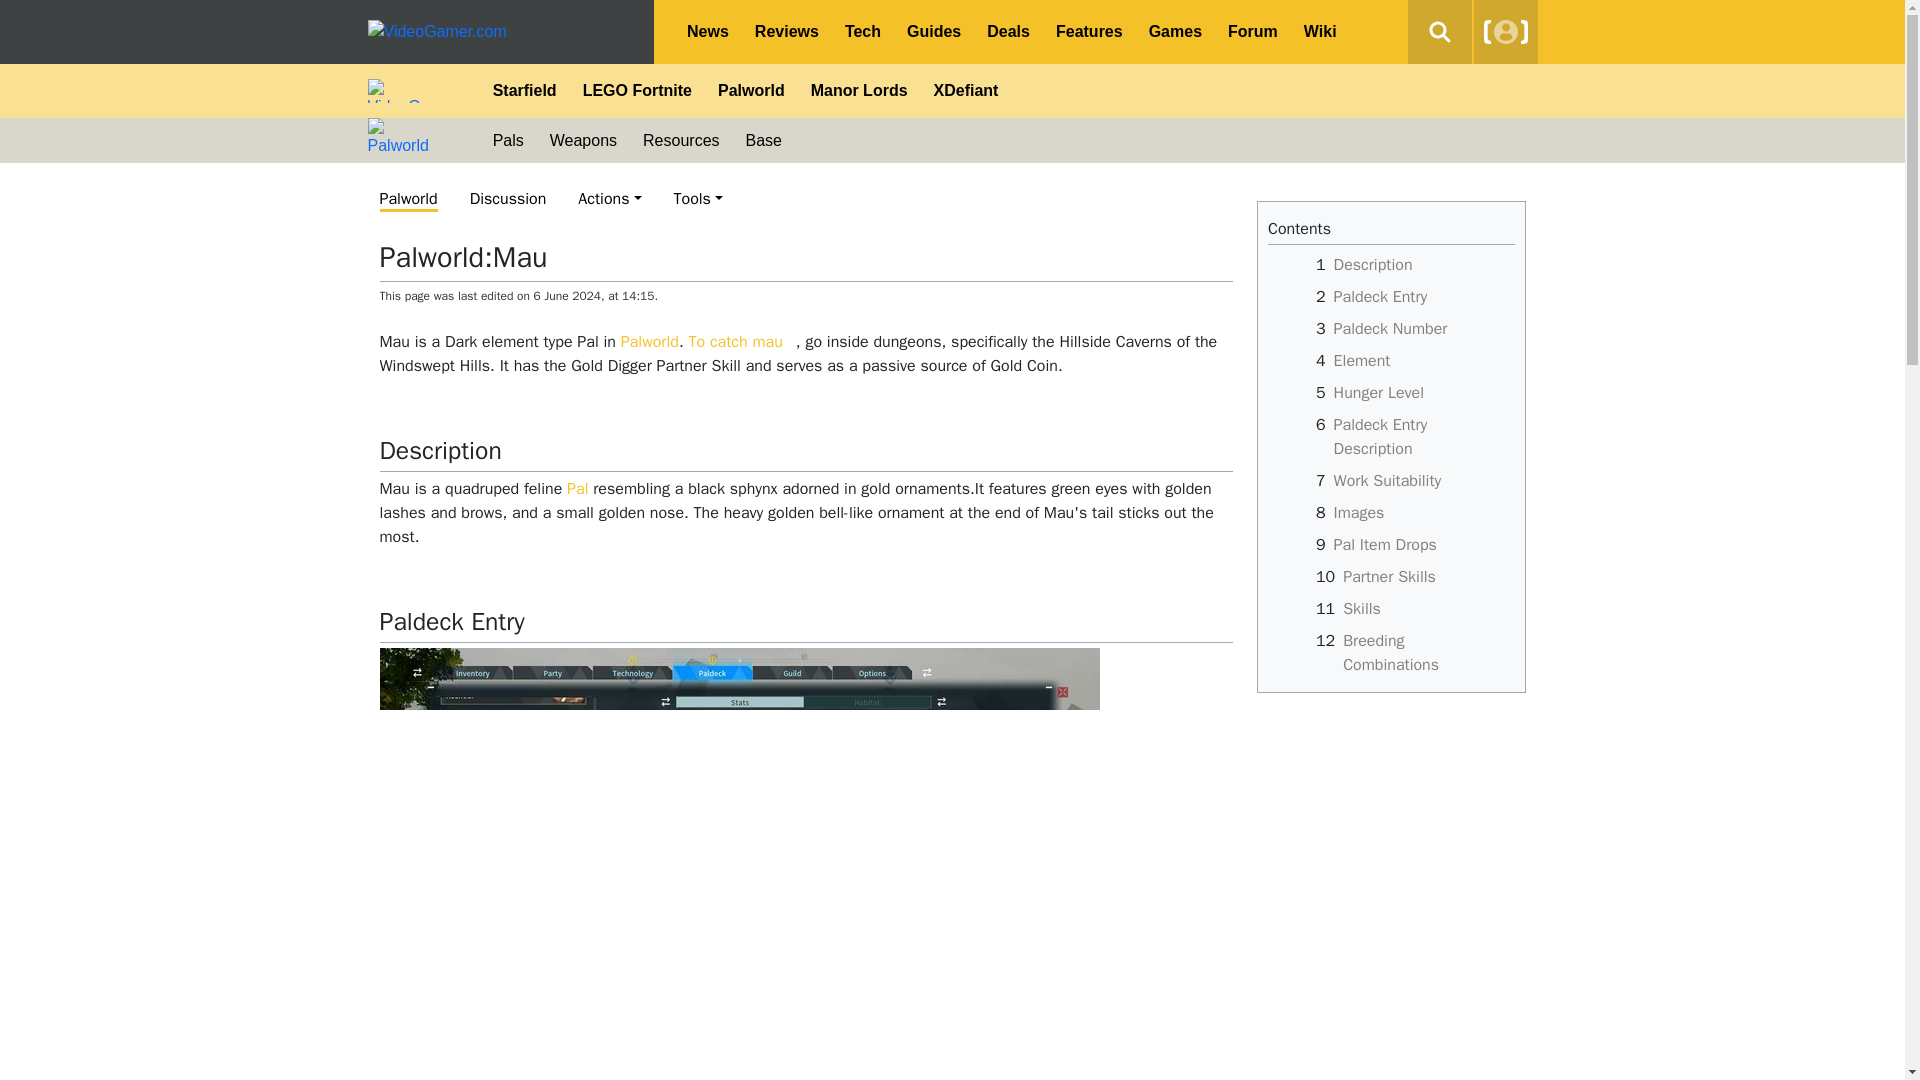 This screenshot has height=1080, width=1920. I want to click on Palworld:Main Page, so click(650, 342).